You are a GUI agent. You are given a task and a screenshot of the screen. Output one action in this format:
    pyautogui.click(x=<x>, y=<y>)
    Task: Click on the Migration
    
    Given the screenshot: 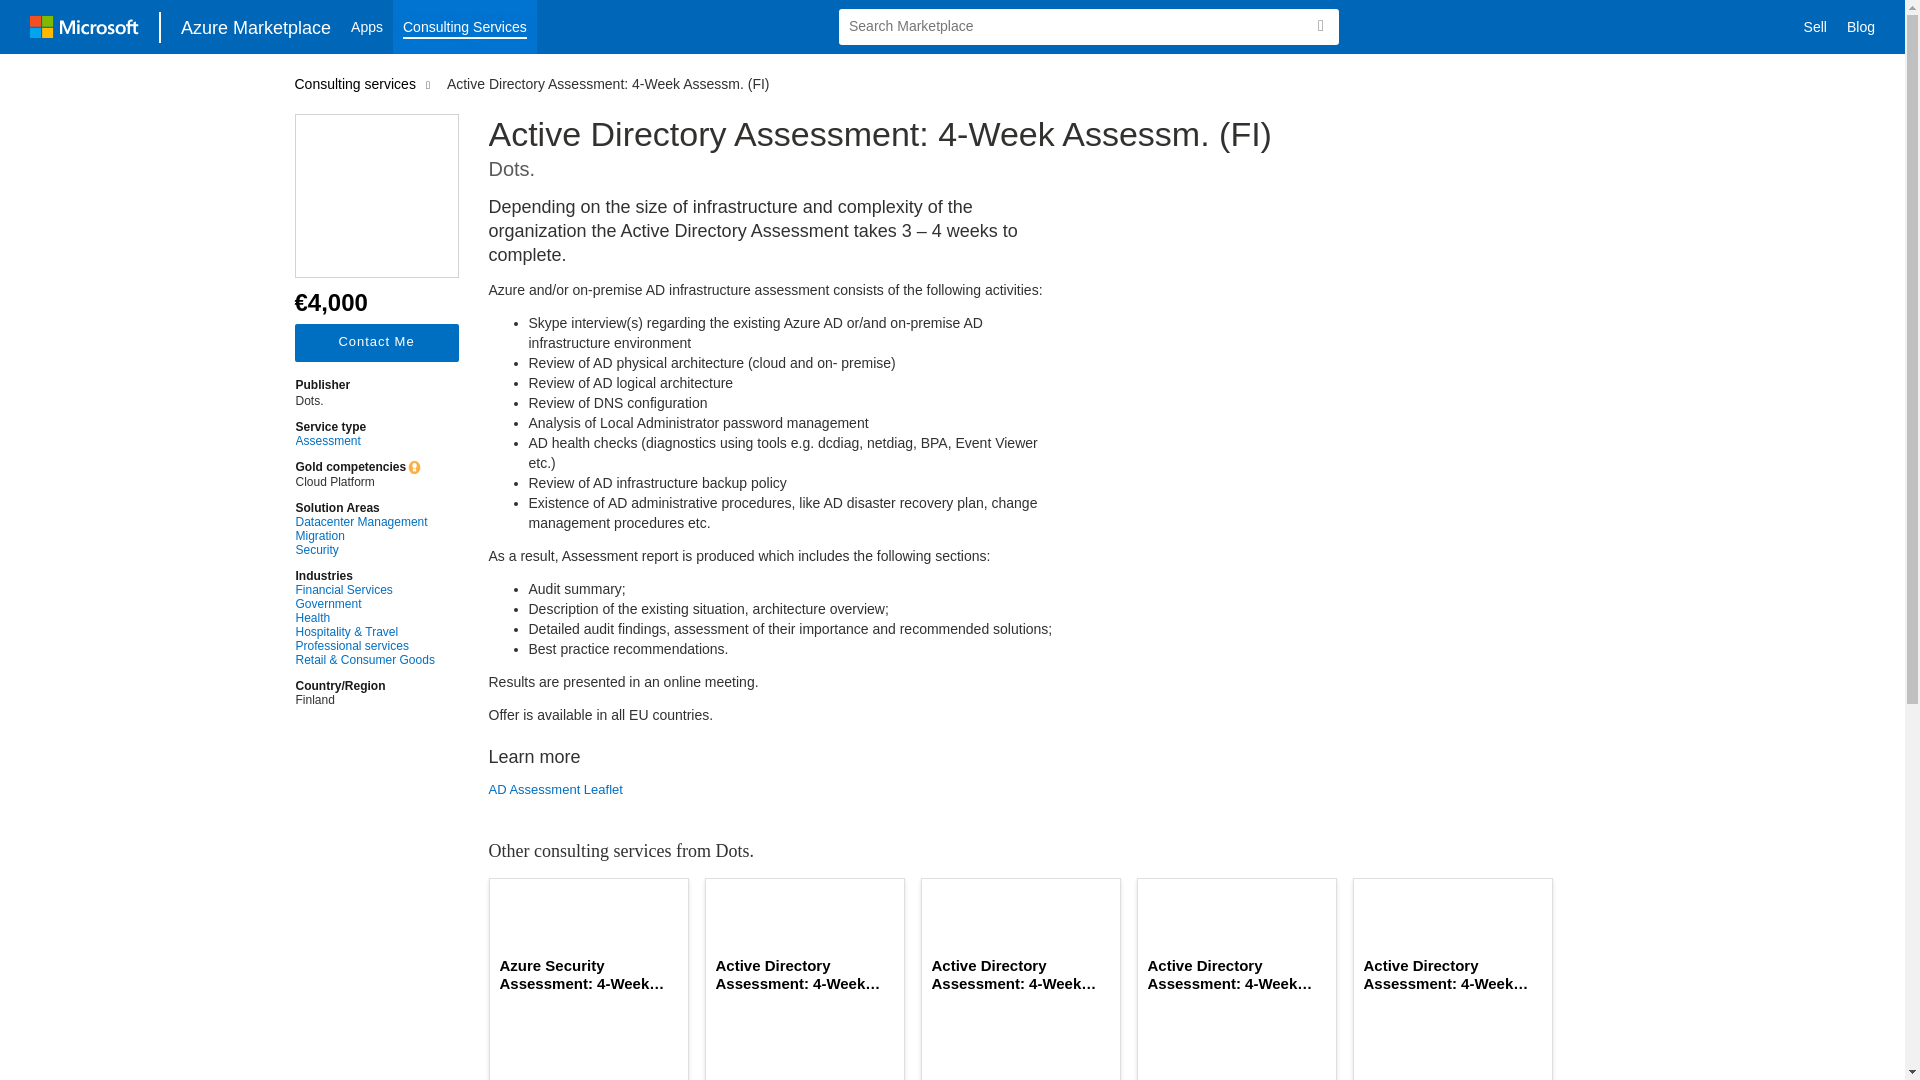 What is the action you would take?
    pyautogui.click(x=365, y=536)
    